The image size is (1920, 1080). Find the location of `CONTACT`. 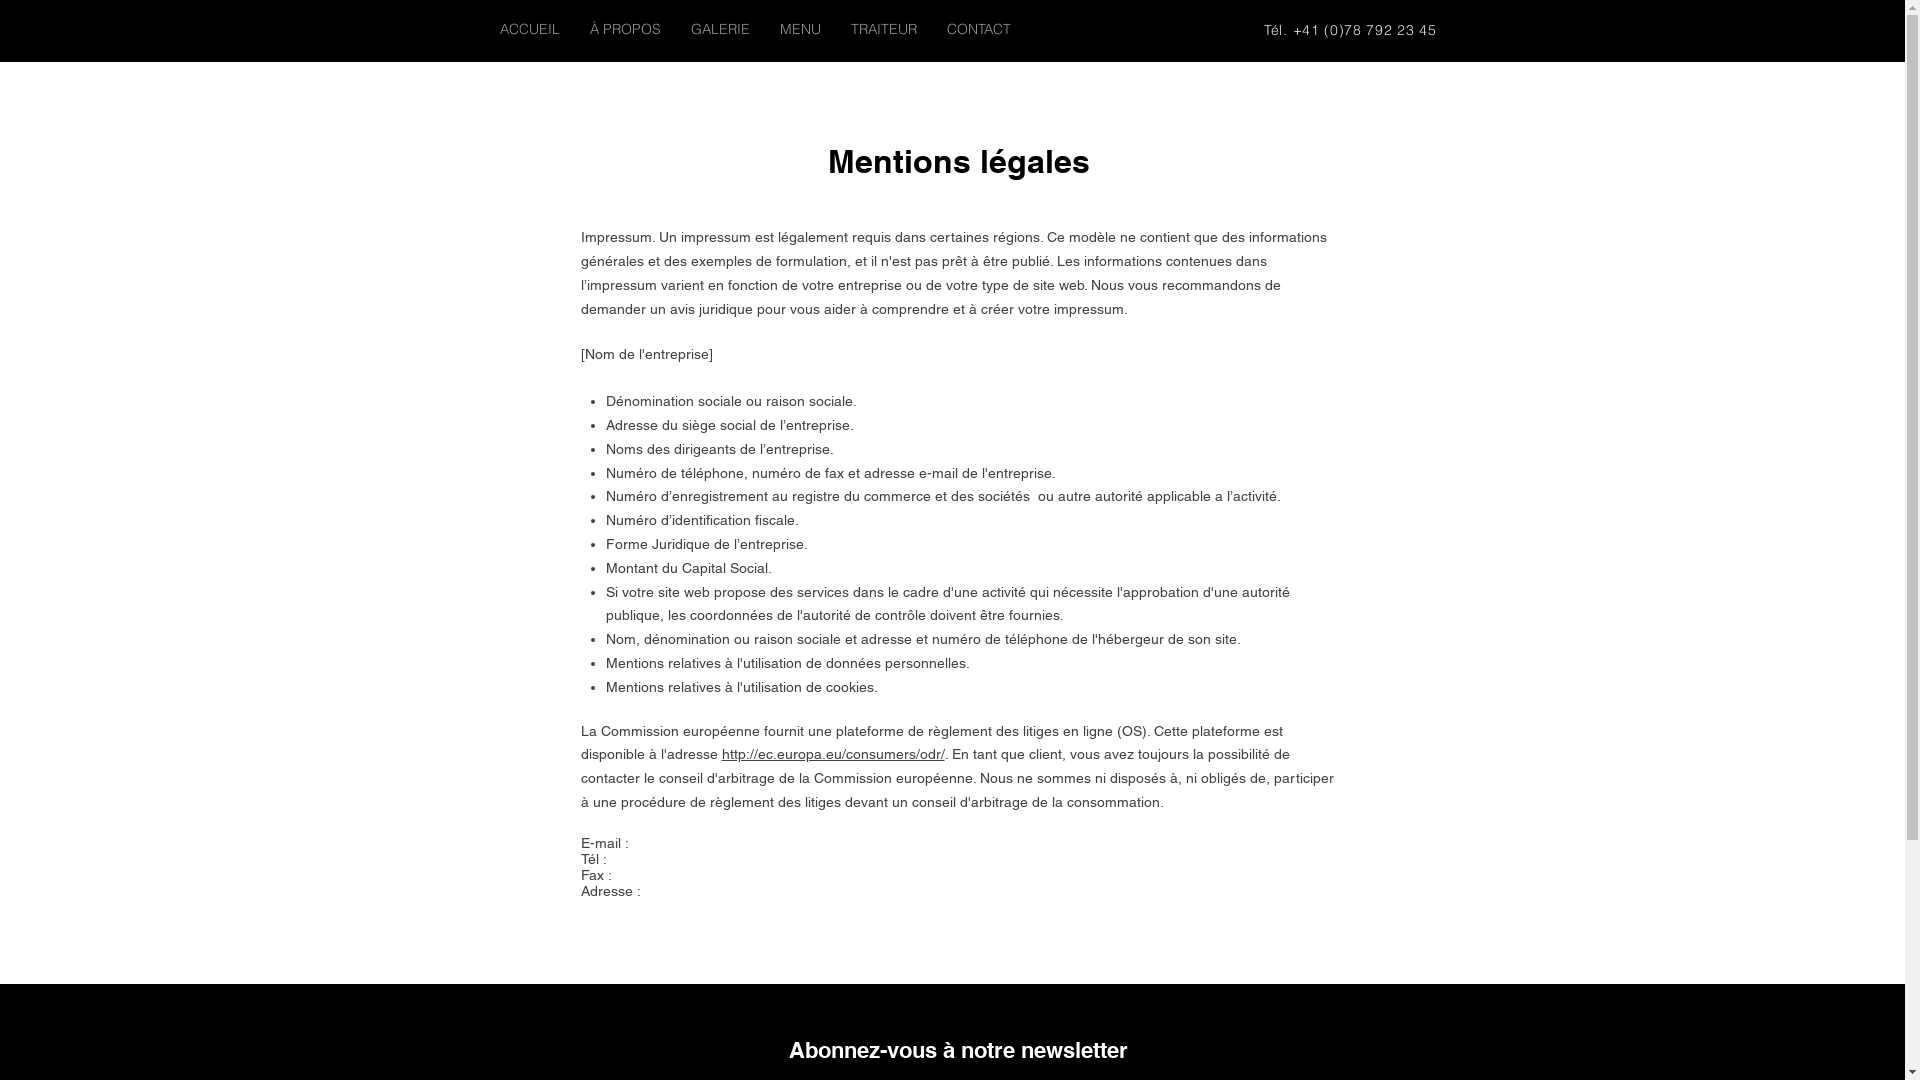

CONTACT is located at coordinates (979, 30).